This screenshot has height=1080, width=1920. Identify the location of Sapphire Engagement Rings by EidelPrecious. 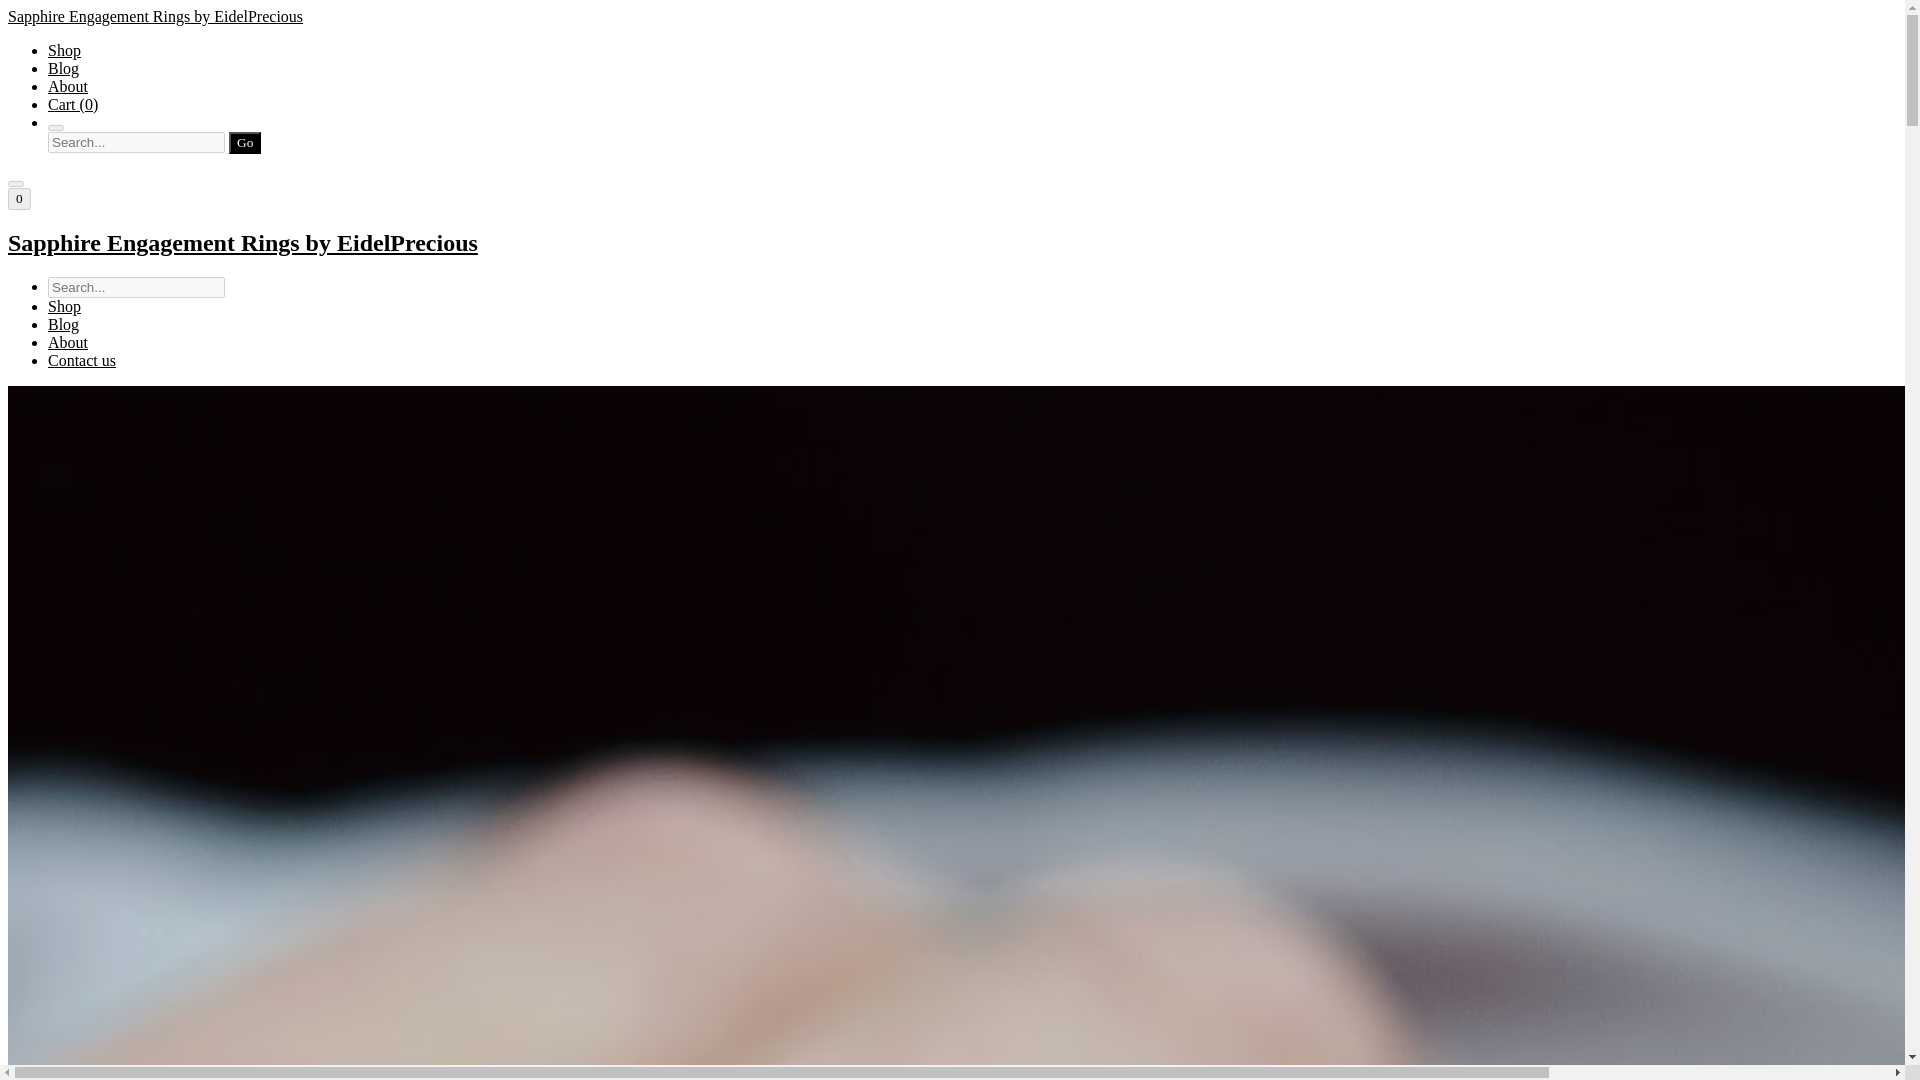
(952, 244).